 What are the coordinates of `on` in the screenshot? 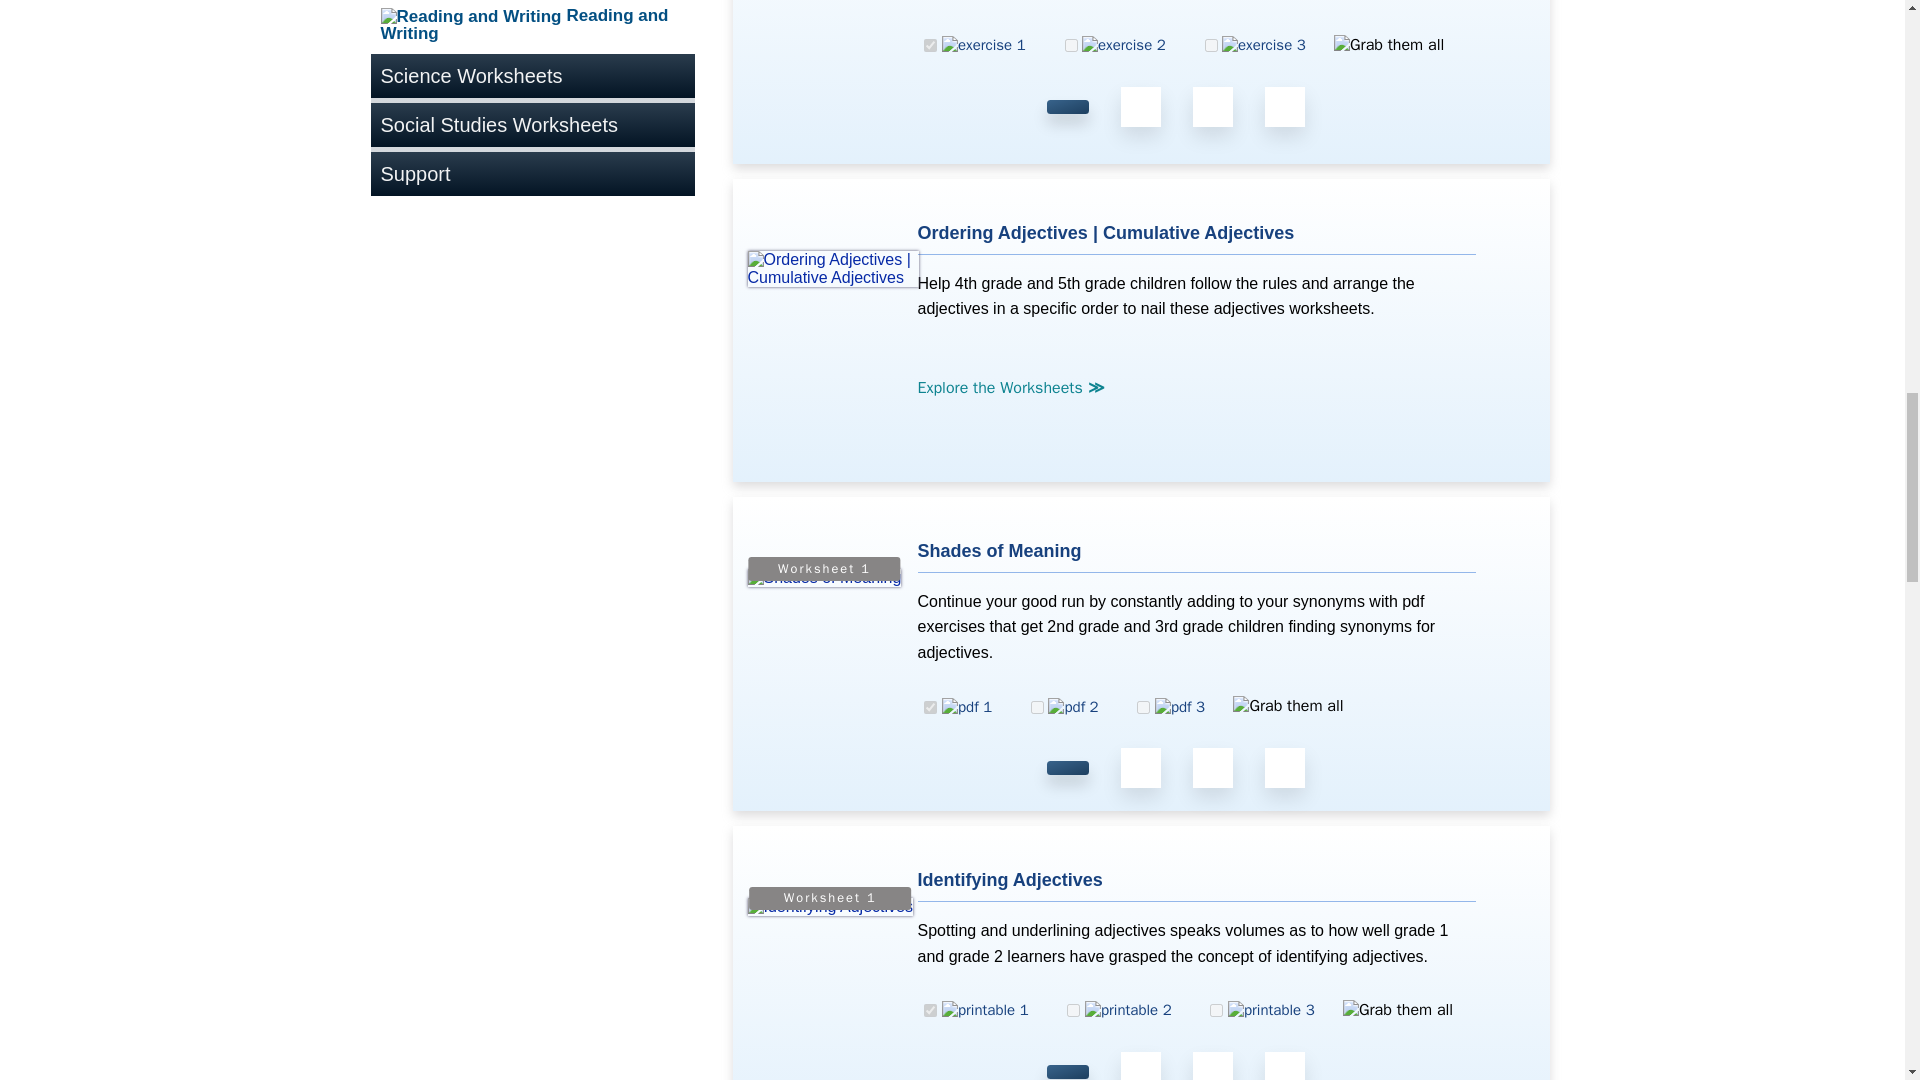 It's located at (930, 44).